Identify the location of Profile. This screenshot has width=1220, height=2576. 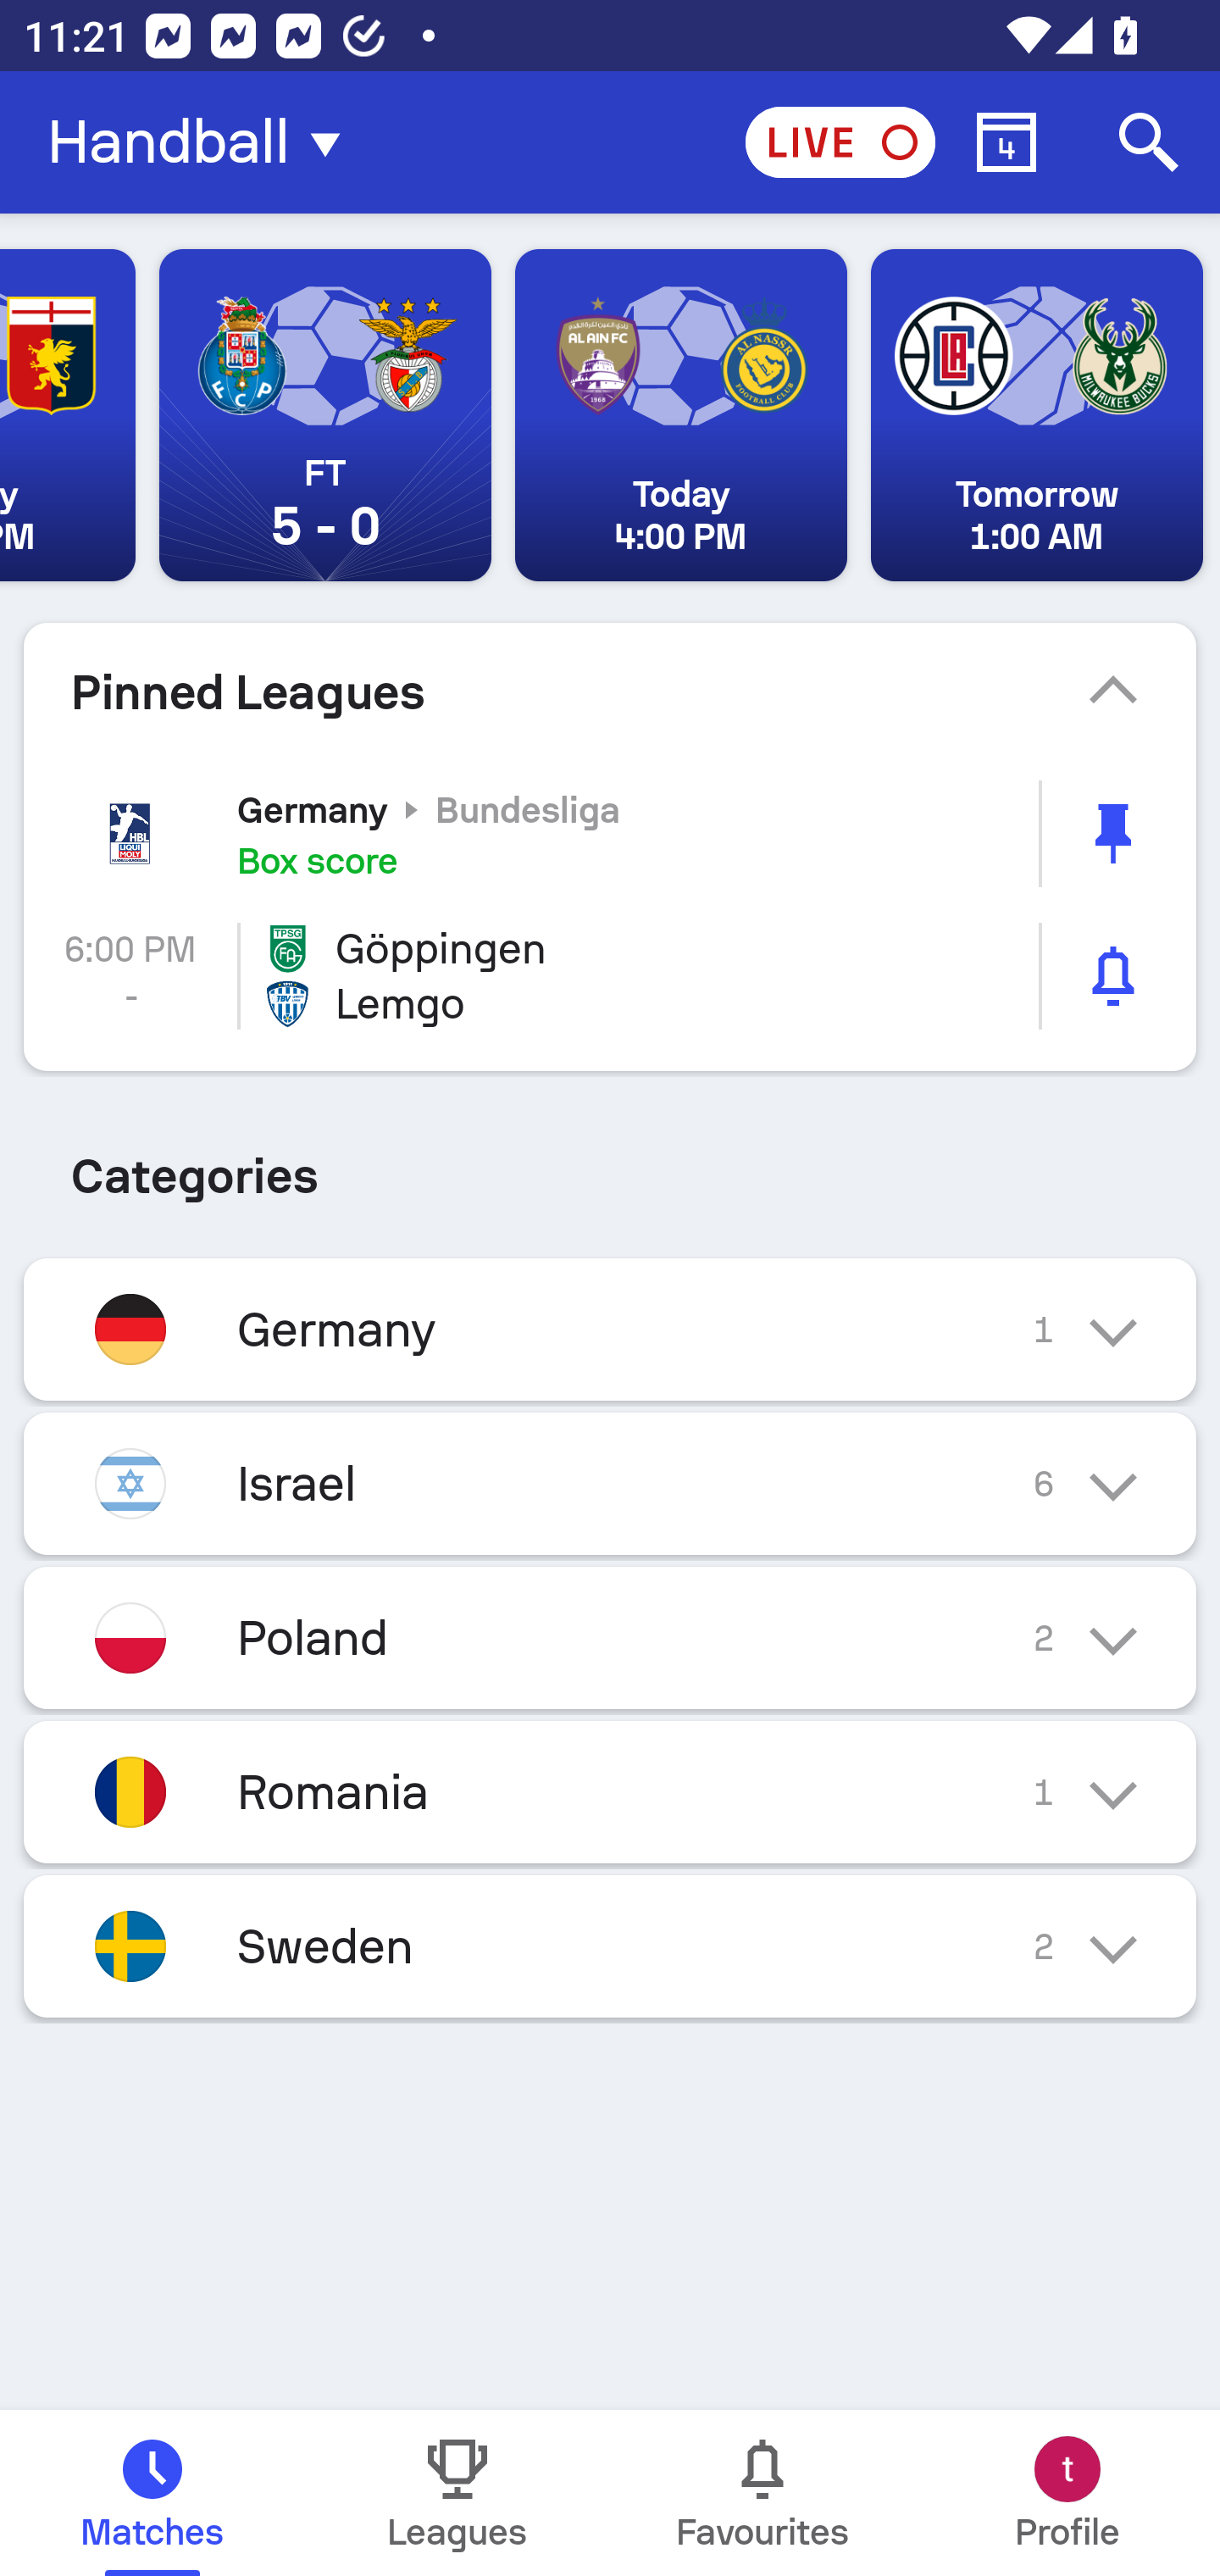
(1067, 2493).